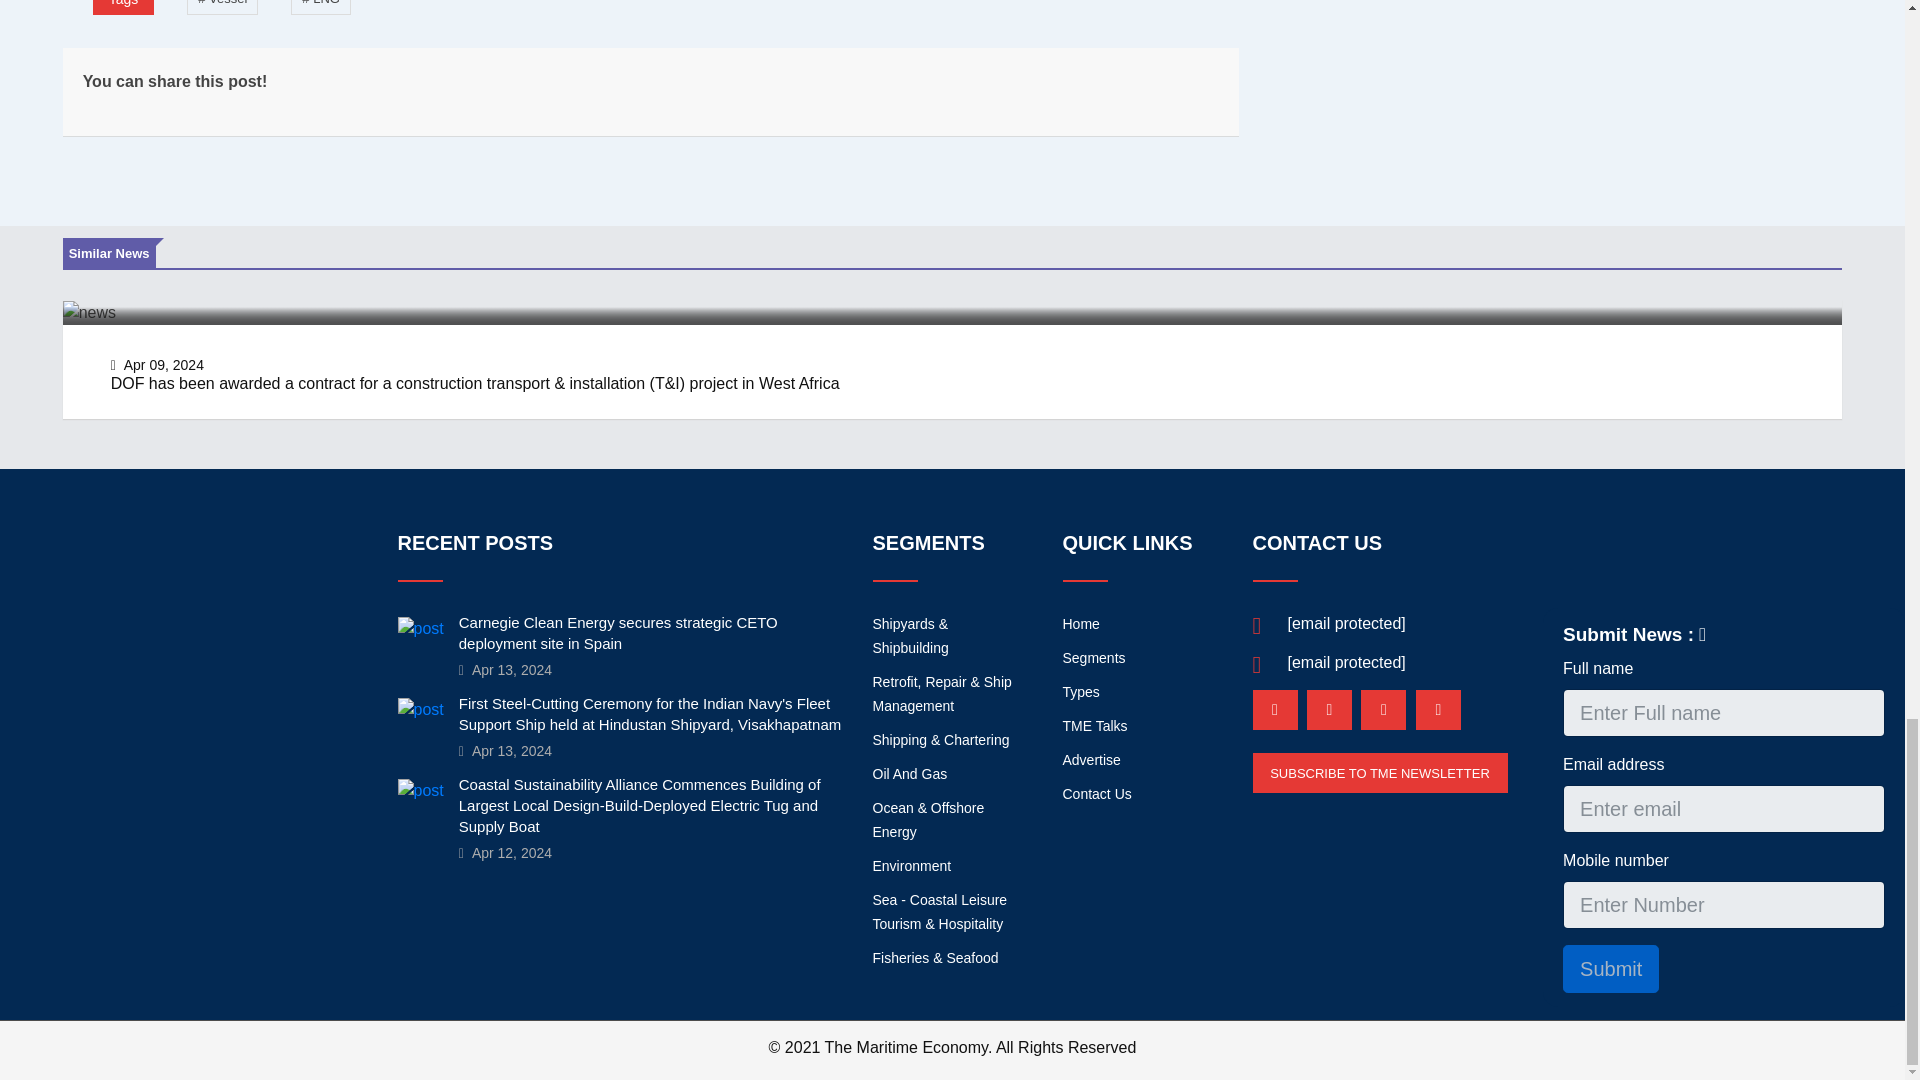 The image size is (1920, 1080). Describe the element at coordinates (1329, 710) in the screenshot. I see `facebook` at that location.